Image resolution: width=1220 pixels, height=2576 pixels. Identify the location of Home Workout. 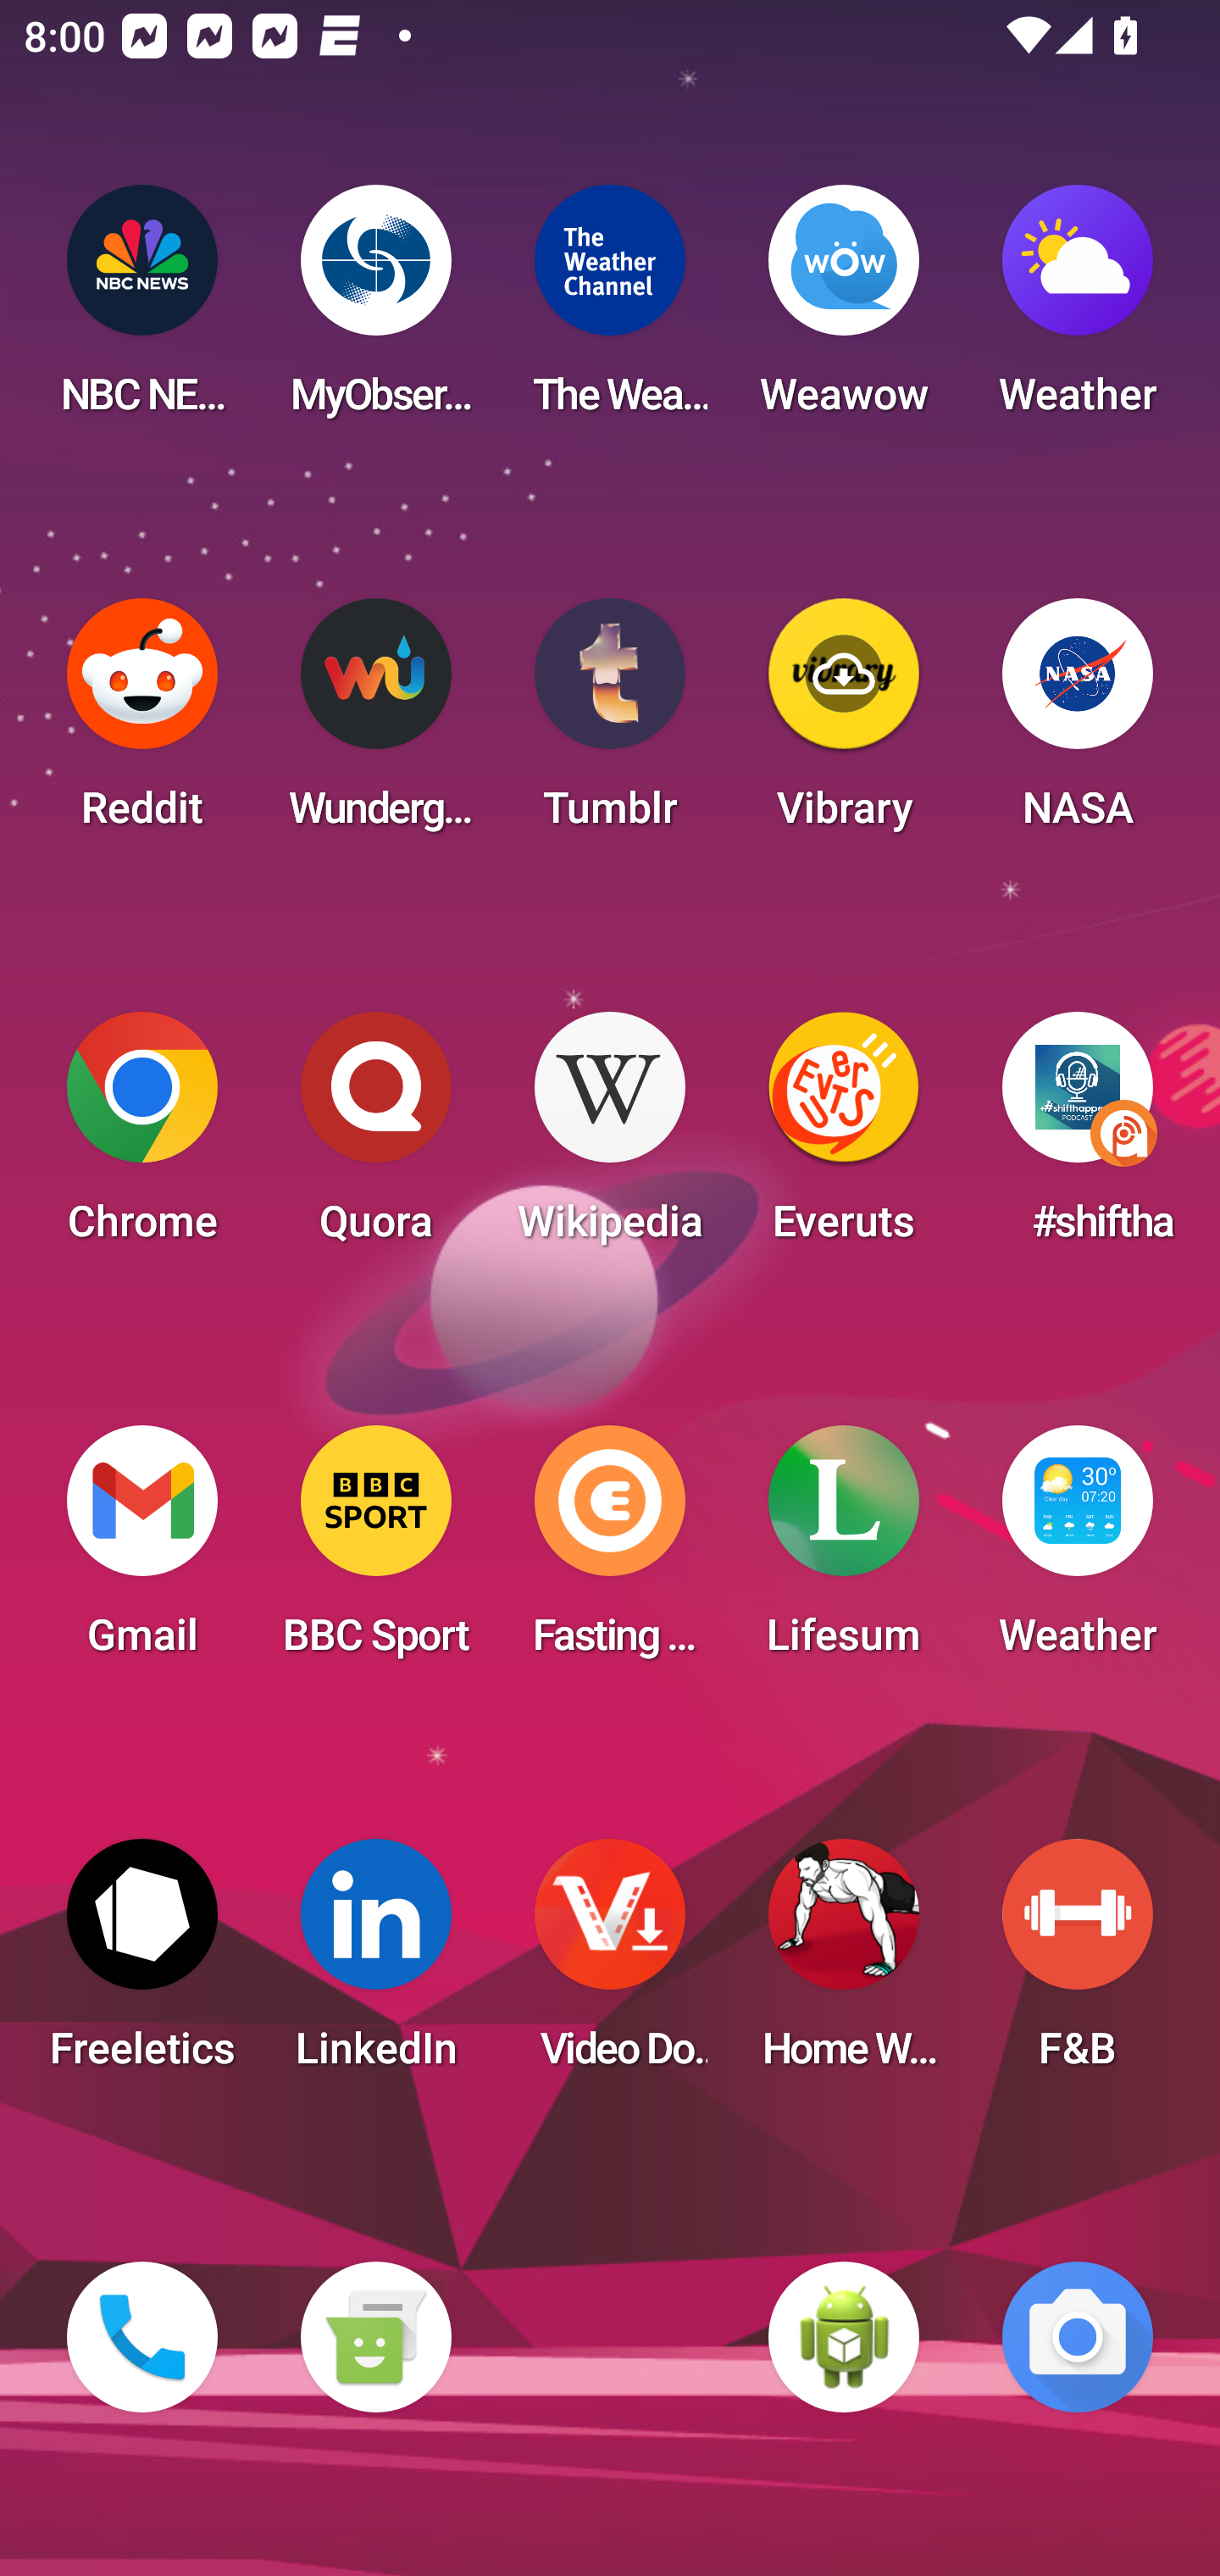
(844, 1964).